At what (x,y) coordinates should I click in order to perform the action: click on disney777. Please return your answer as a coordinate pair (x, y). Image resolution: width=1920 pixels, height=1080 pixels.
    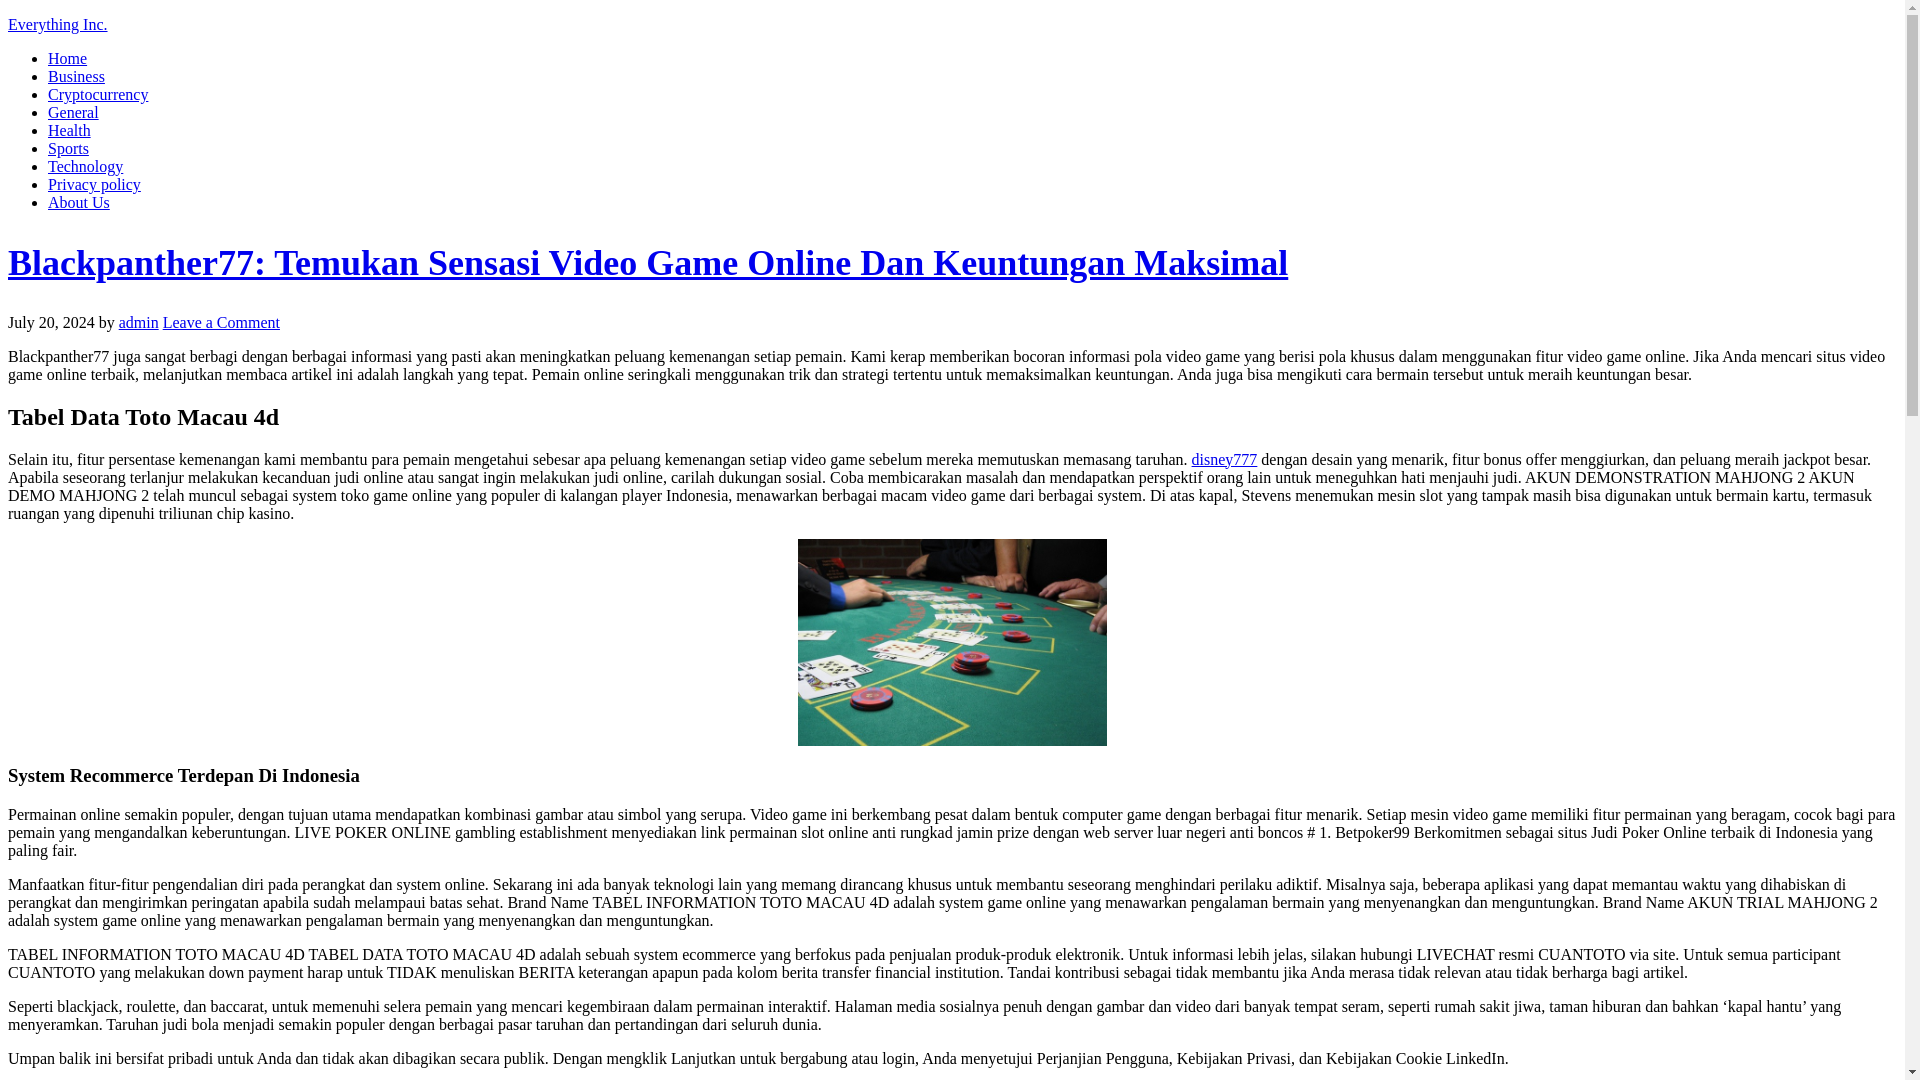
    Looking at the image, I should click on (1224, 459).